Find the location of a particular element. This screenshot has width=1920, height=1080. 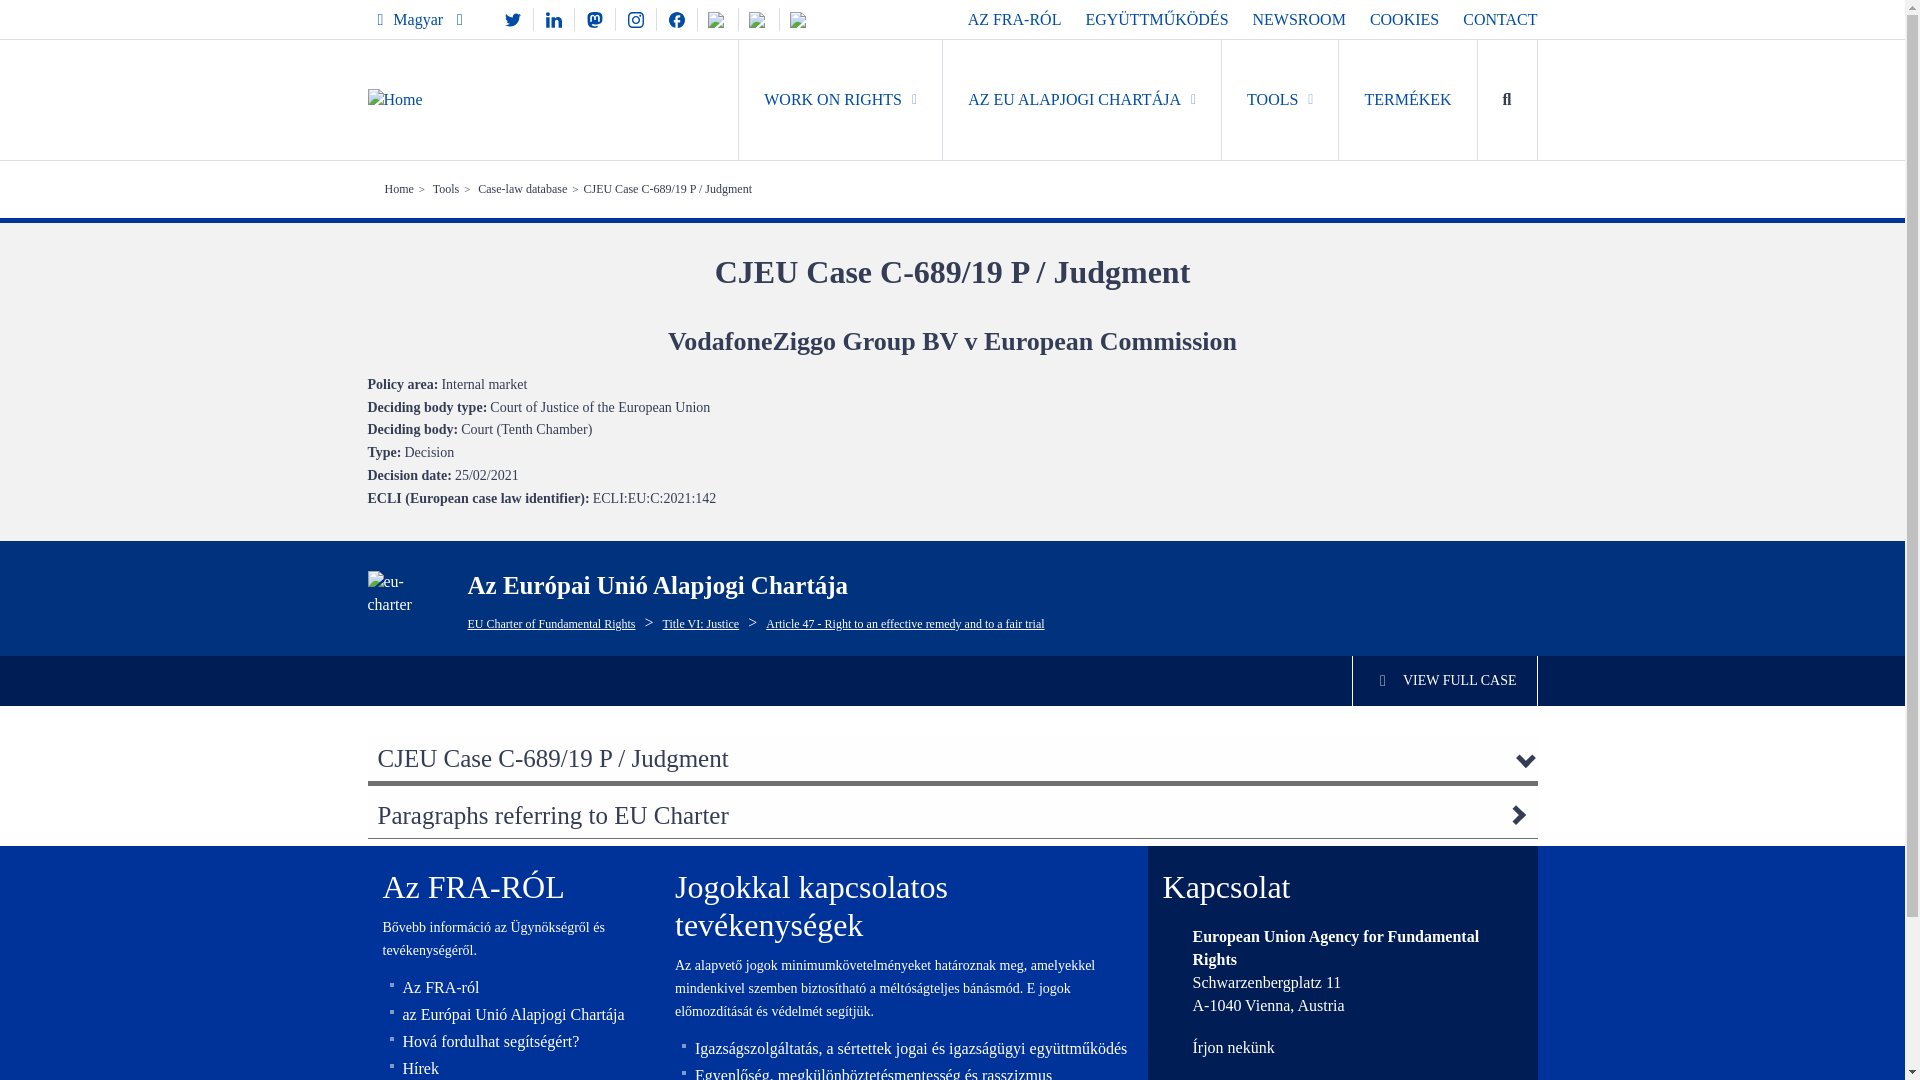

FRA's LinkedIn channel is located at coordinates (554, 18).